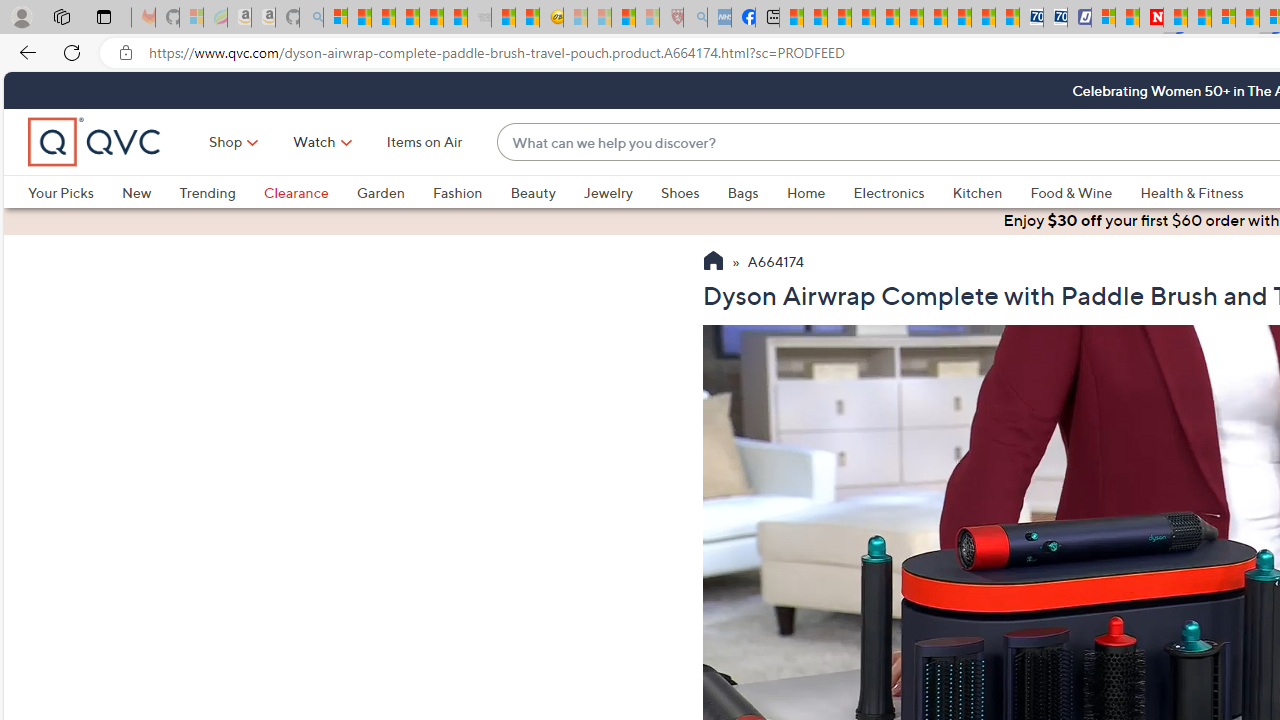  I want to click on A664174, so click(776, 263).